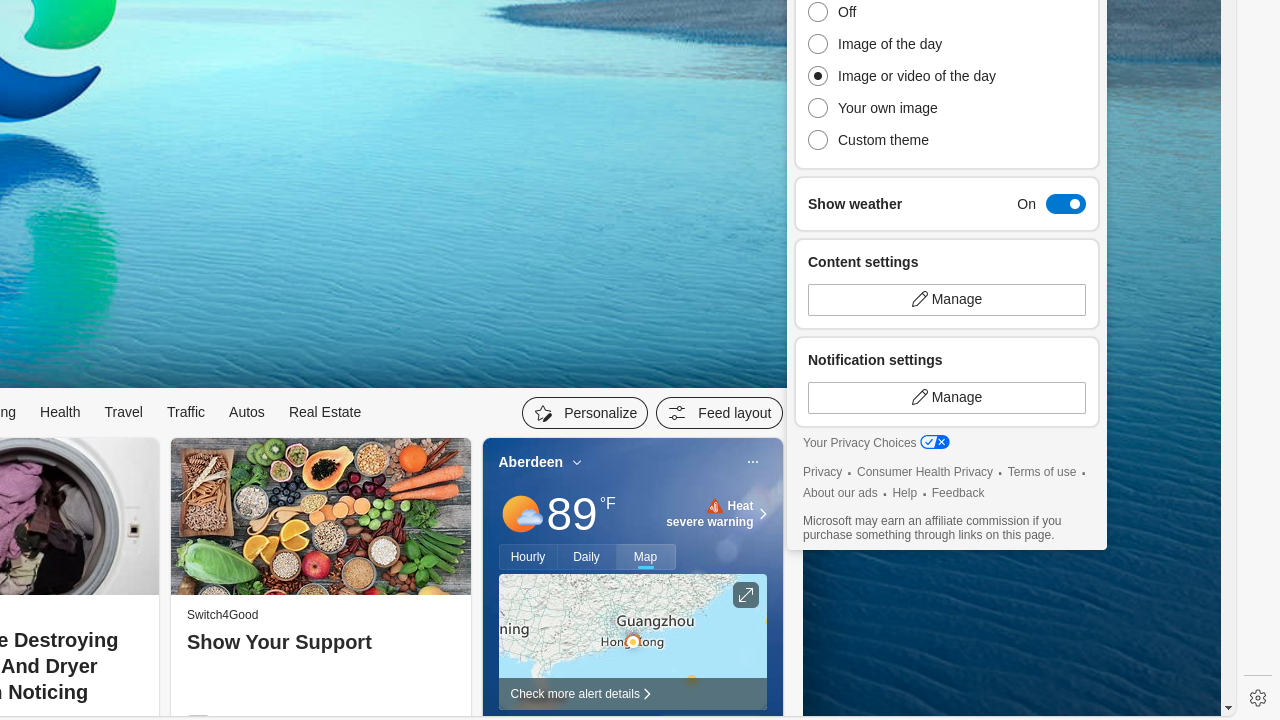 The width and height of the screenshot is (1280, 720). What do you see at coordinates (1042, 472) in the screenshot?
I see `Terms of use` at bounding box center [1042, 472].